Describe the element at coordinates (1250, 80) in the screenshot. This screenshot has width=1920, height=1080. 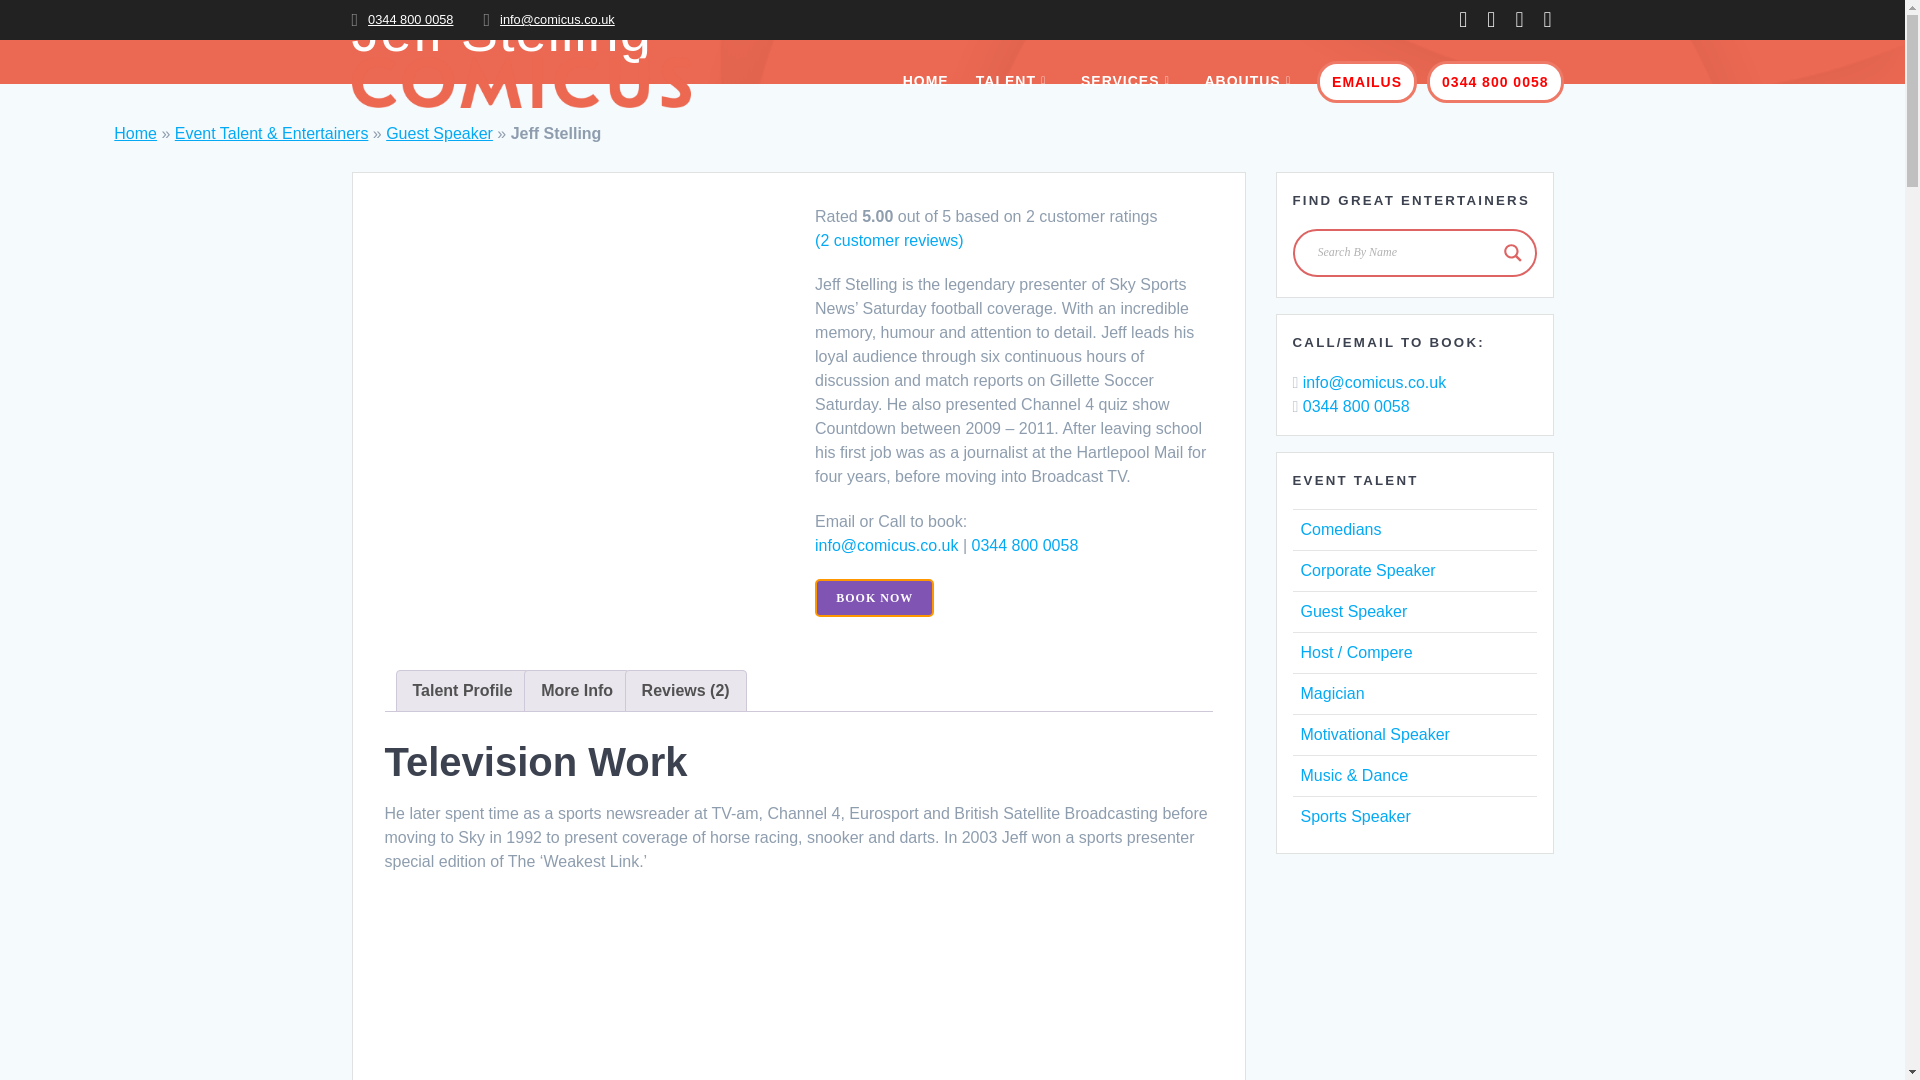
I see `ABOUTUS` at that location.